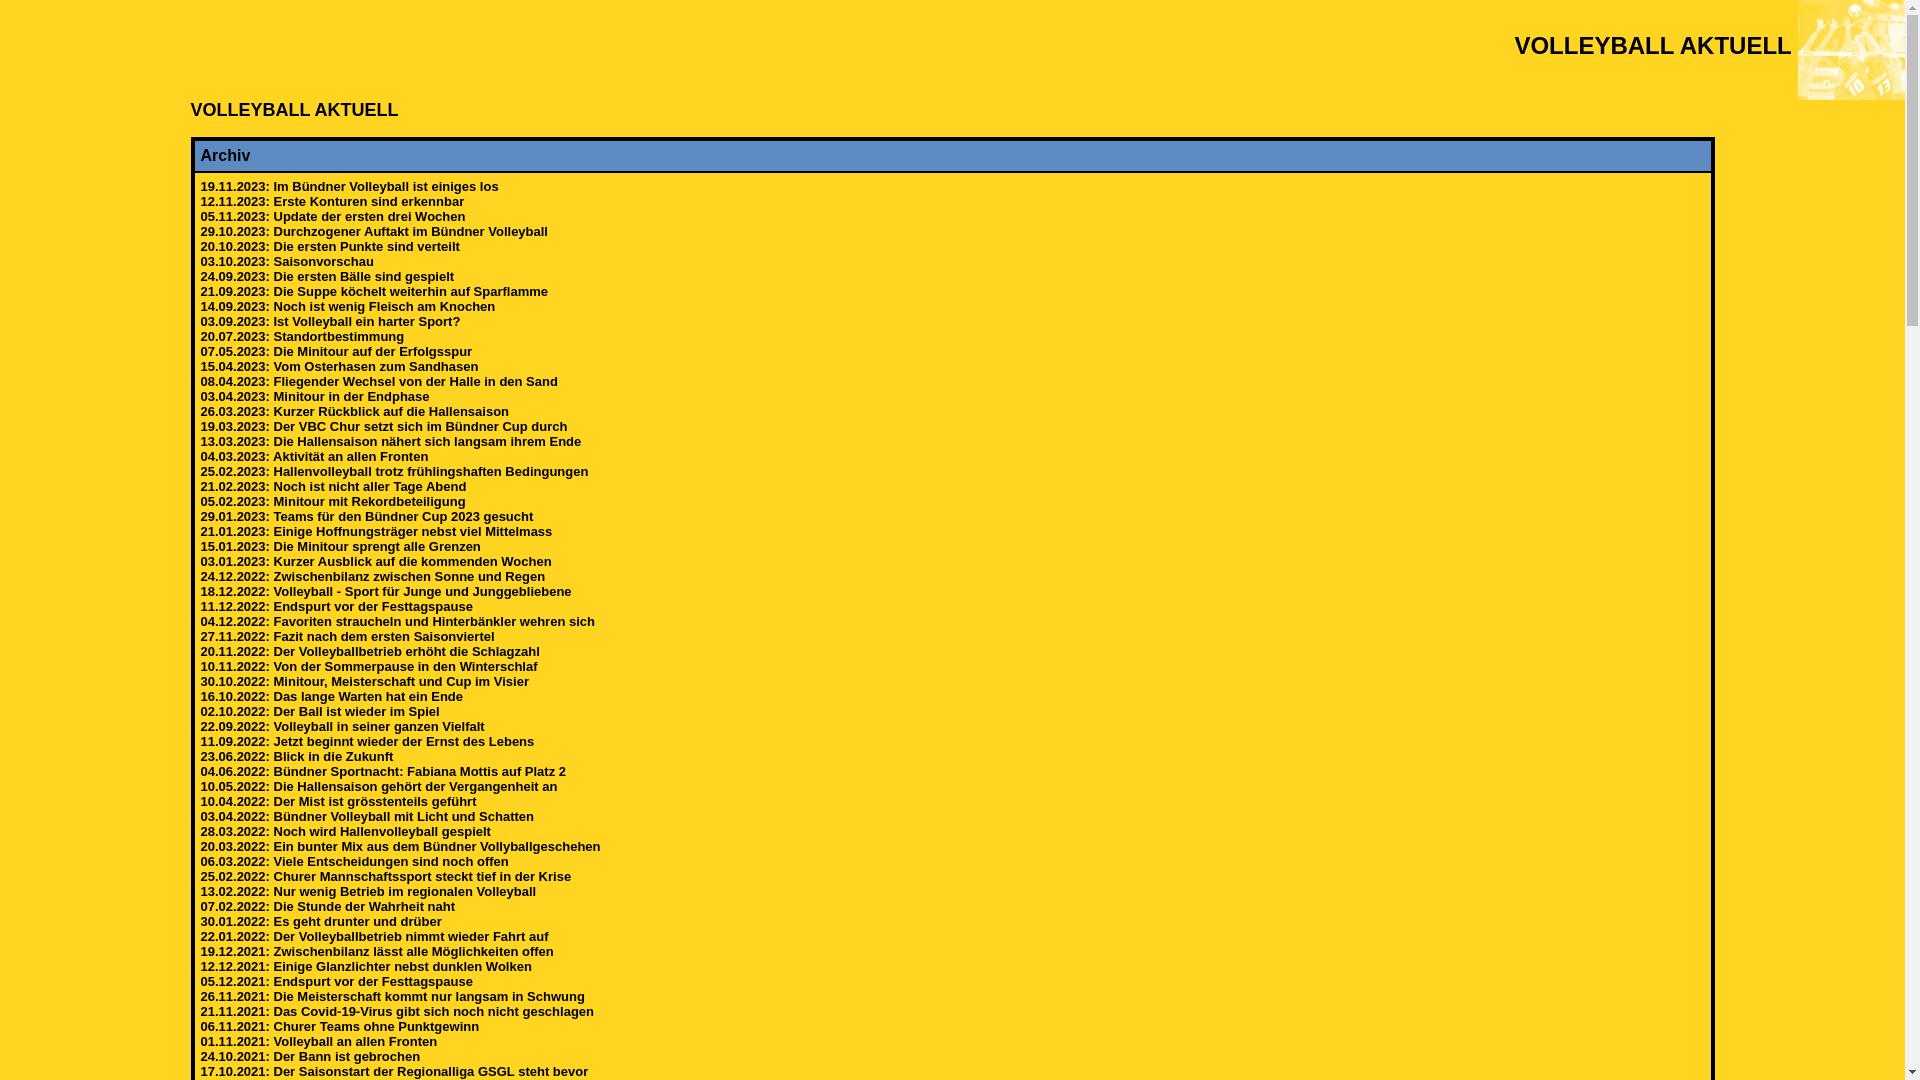 The image size is (1920, 1080). What do you see at coordinates (378, 381) in the screenshot?
I see `08.04.2023: Fliegender Wechsel von der Halle in den Sand` at bounding box center [378, 381].